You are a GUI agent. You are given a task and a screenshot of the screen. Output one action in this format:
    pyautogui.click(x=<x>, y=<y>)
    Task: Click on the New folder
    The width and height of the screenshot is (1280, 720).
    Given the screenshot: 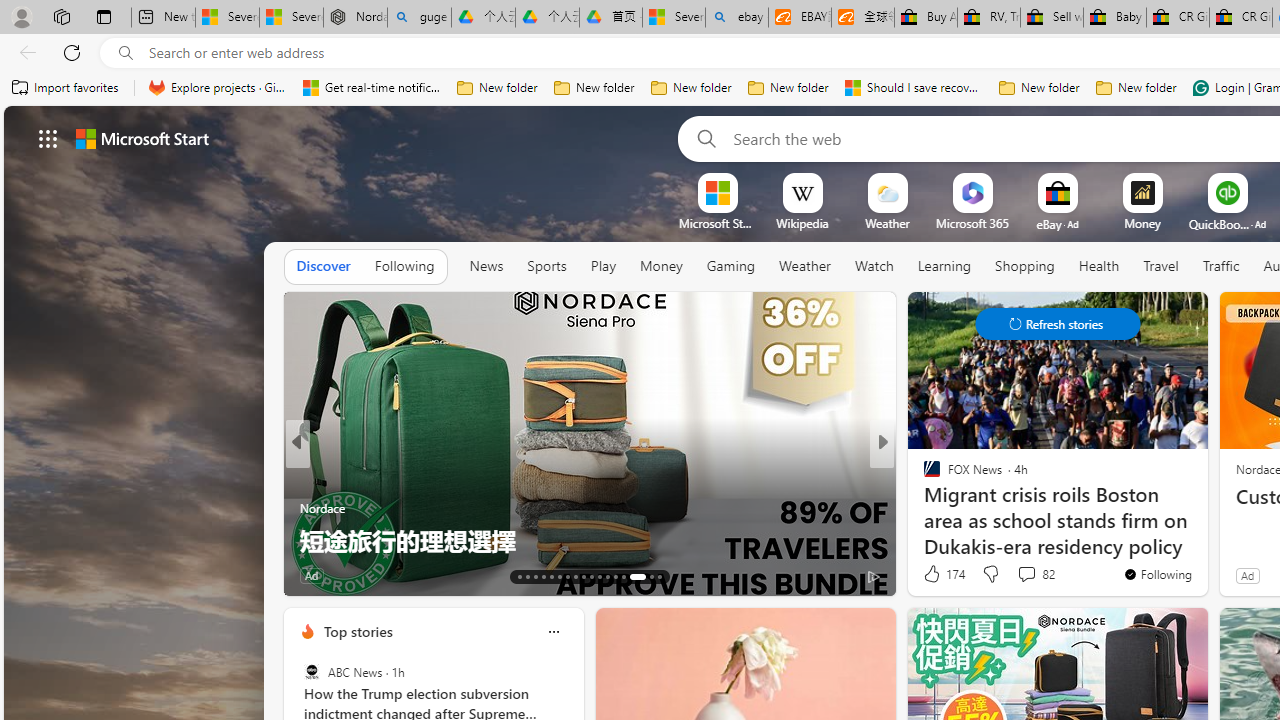 What is the action you would take?
    pyautogui.click(x=1136, y=88)
    